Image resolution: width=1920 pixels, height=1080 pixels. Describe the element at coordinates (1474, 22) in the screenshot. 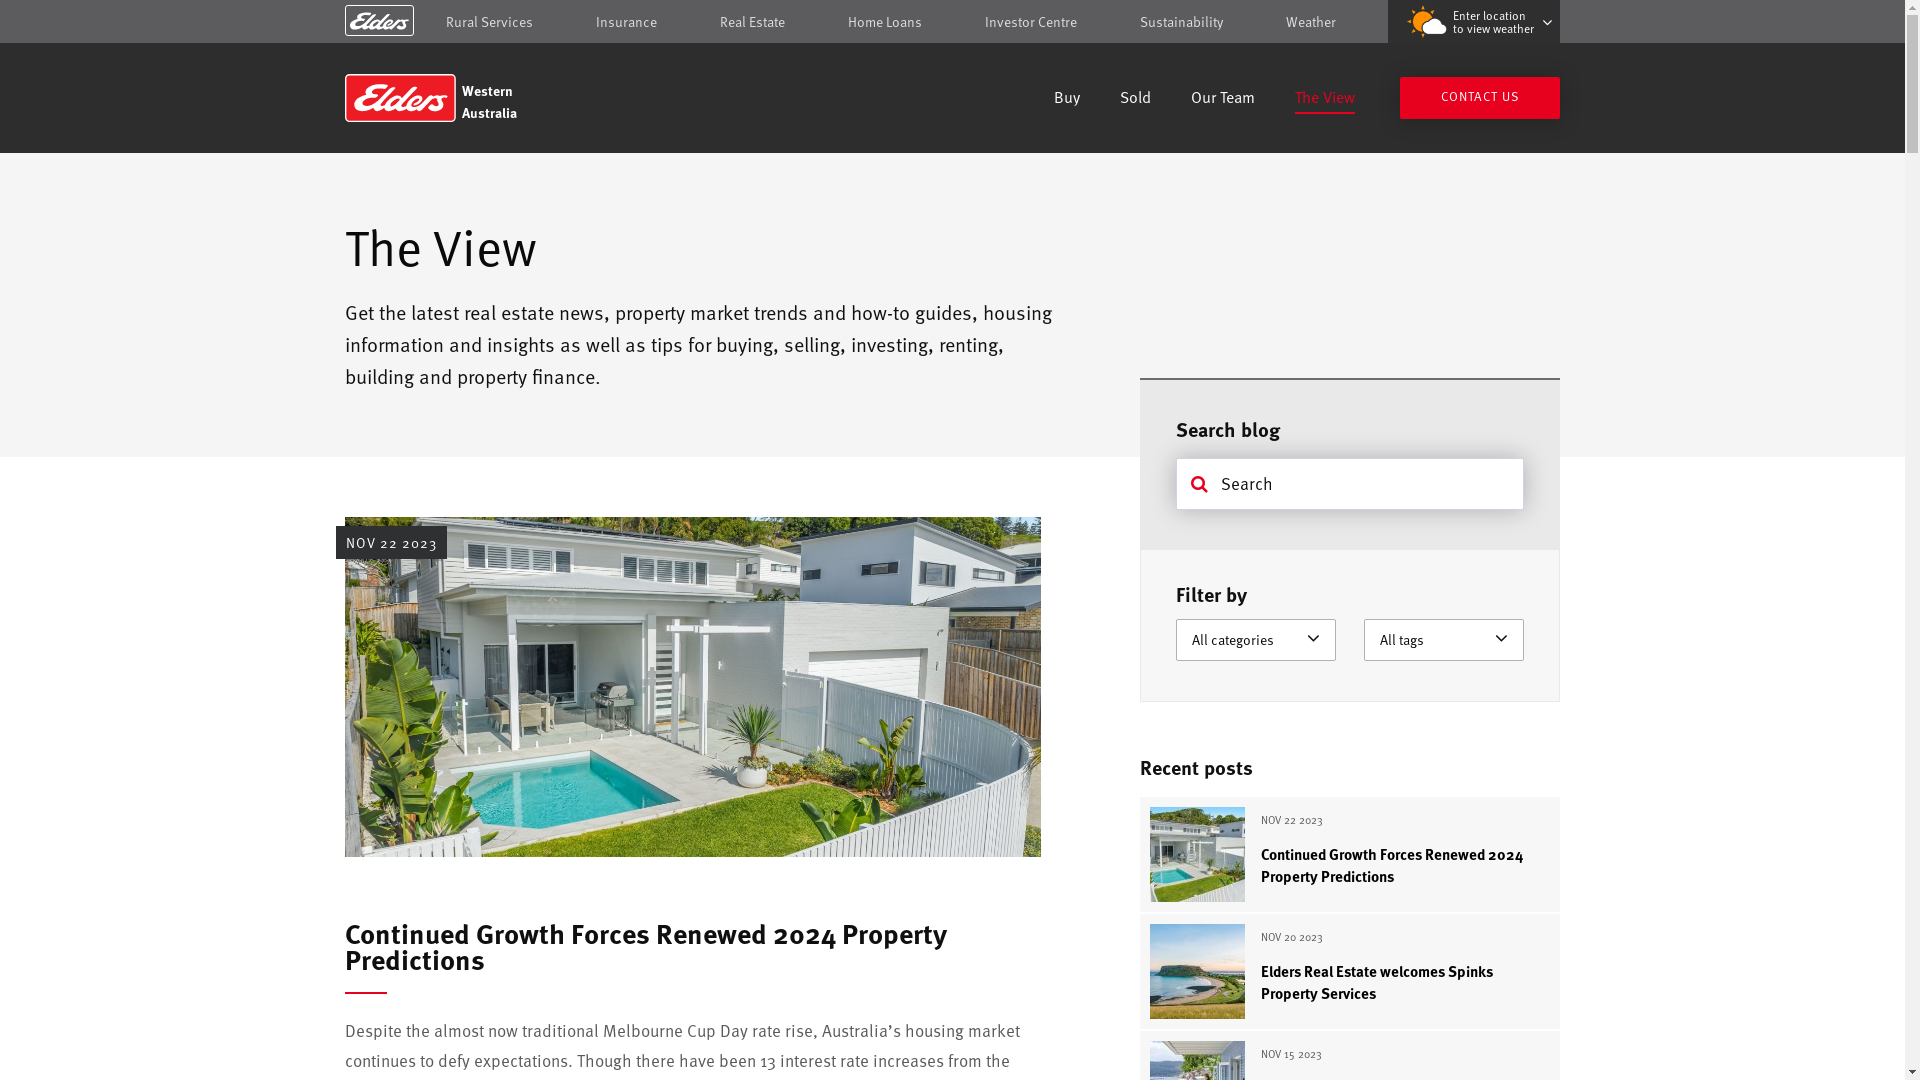

I see `Enter location to view weather` at that location.